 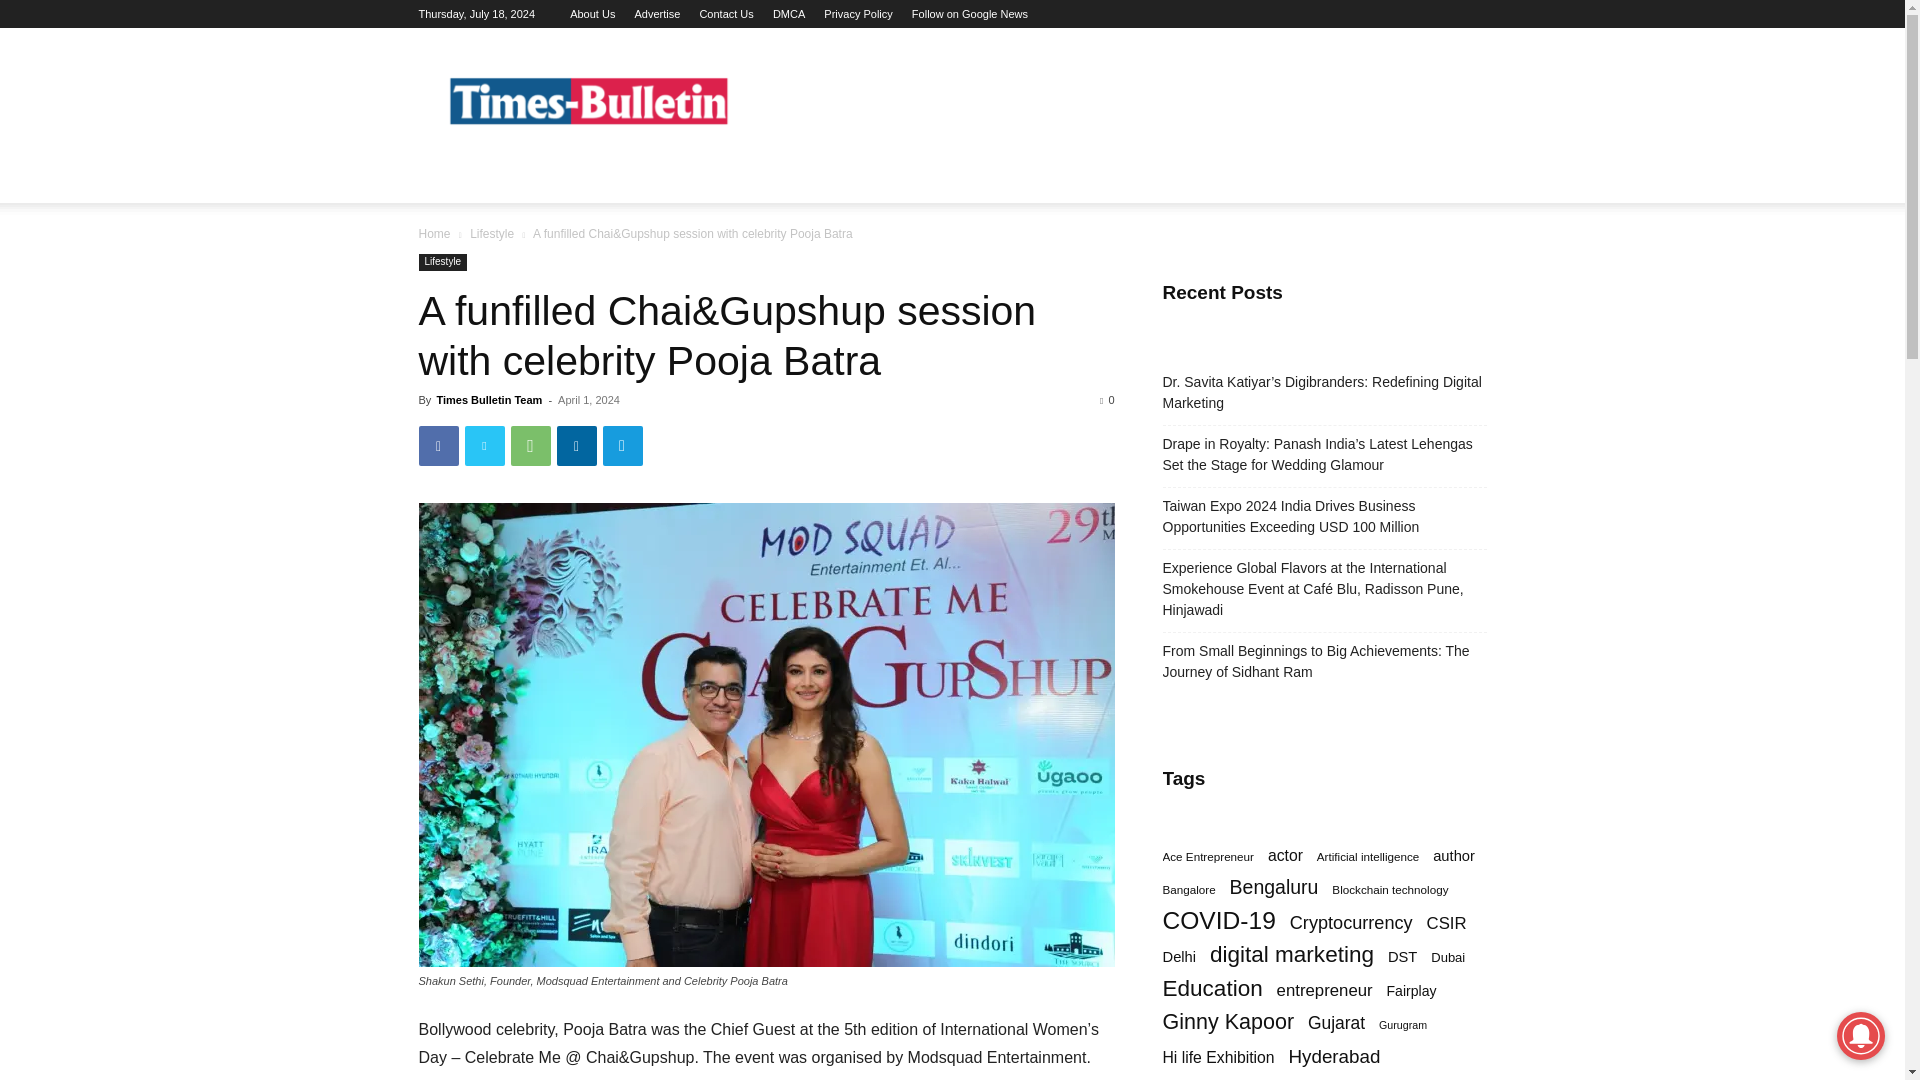 What do you see at coordinates (438, 445) in the screenshot?
I see `Facebook` at bounding box center [438, 445].